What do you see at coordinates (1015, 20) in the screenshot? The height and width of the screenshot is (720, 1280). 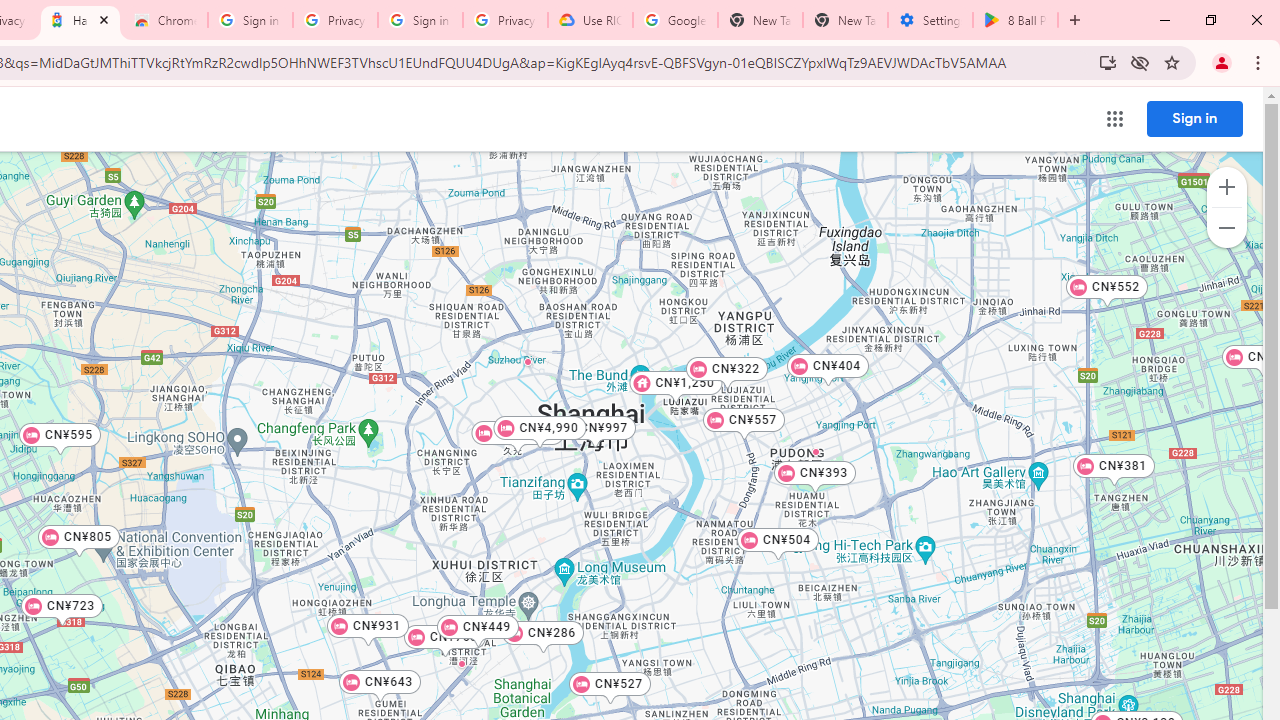 I see `8 Ball Pool - Apps on Google Play` at bounding box center [1015, 20].